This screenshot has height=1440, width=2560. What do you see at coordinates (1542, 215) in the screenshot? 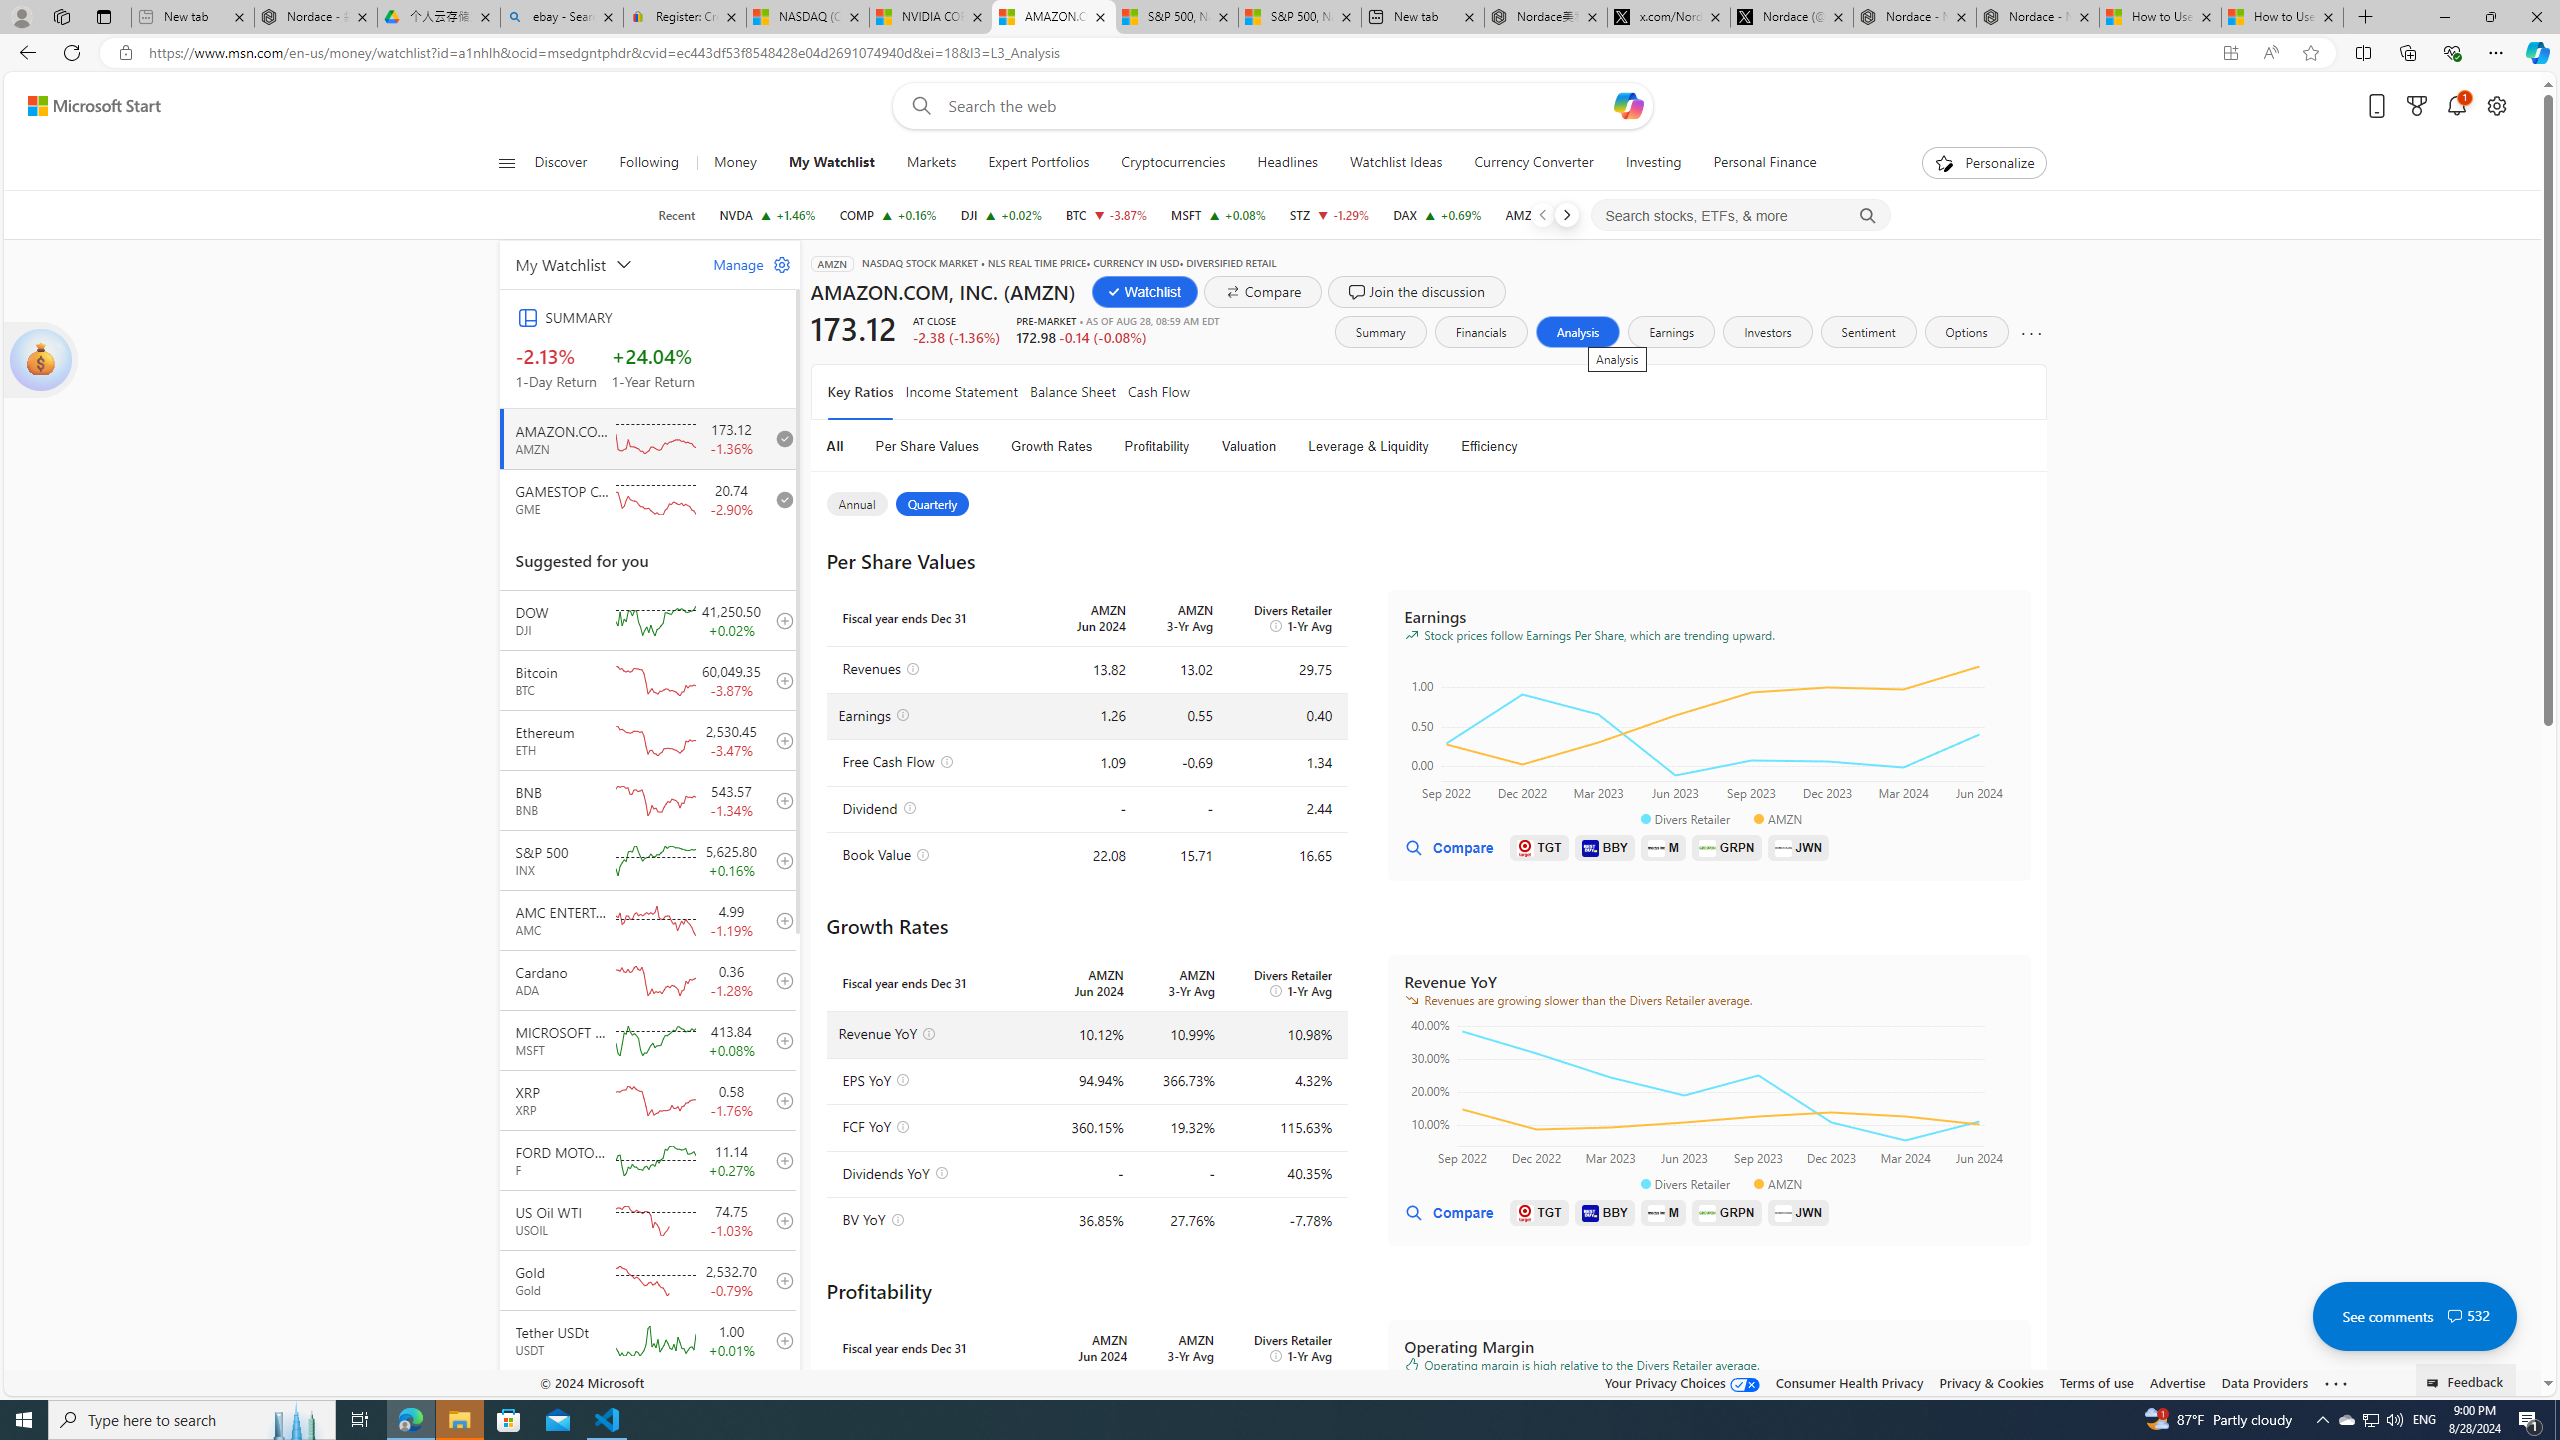
I see `Previous` at bounding box center [1542, 215].